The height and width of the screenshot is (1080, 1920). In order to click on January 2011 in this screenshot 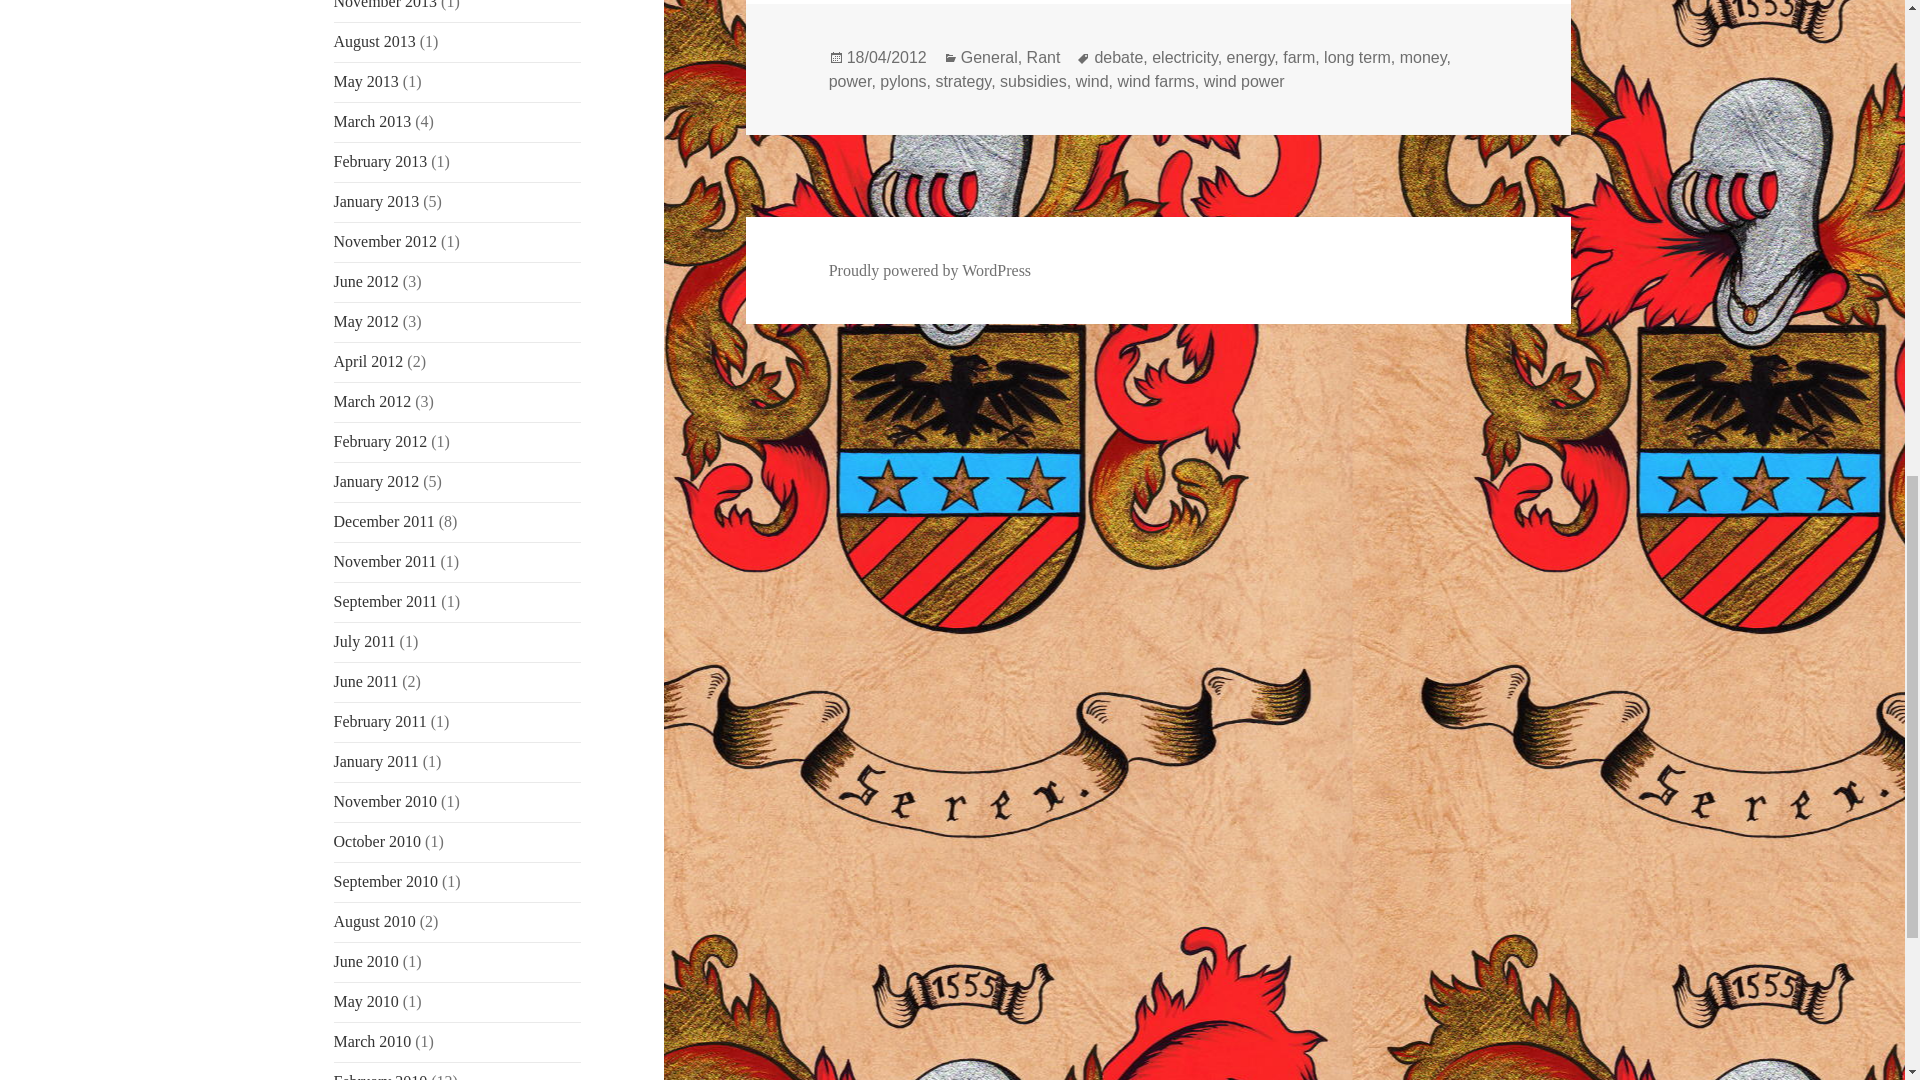, I will do `click(376, 761)`.